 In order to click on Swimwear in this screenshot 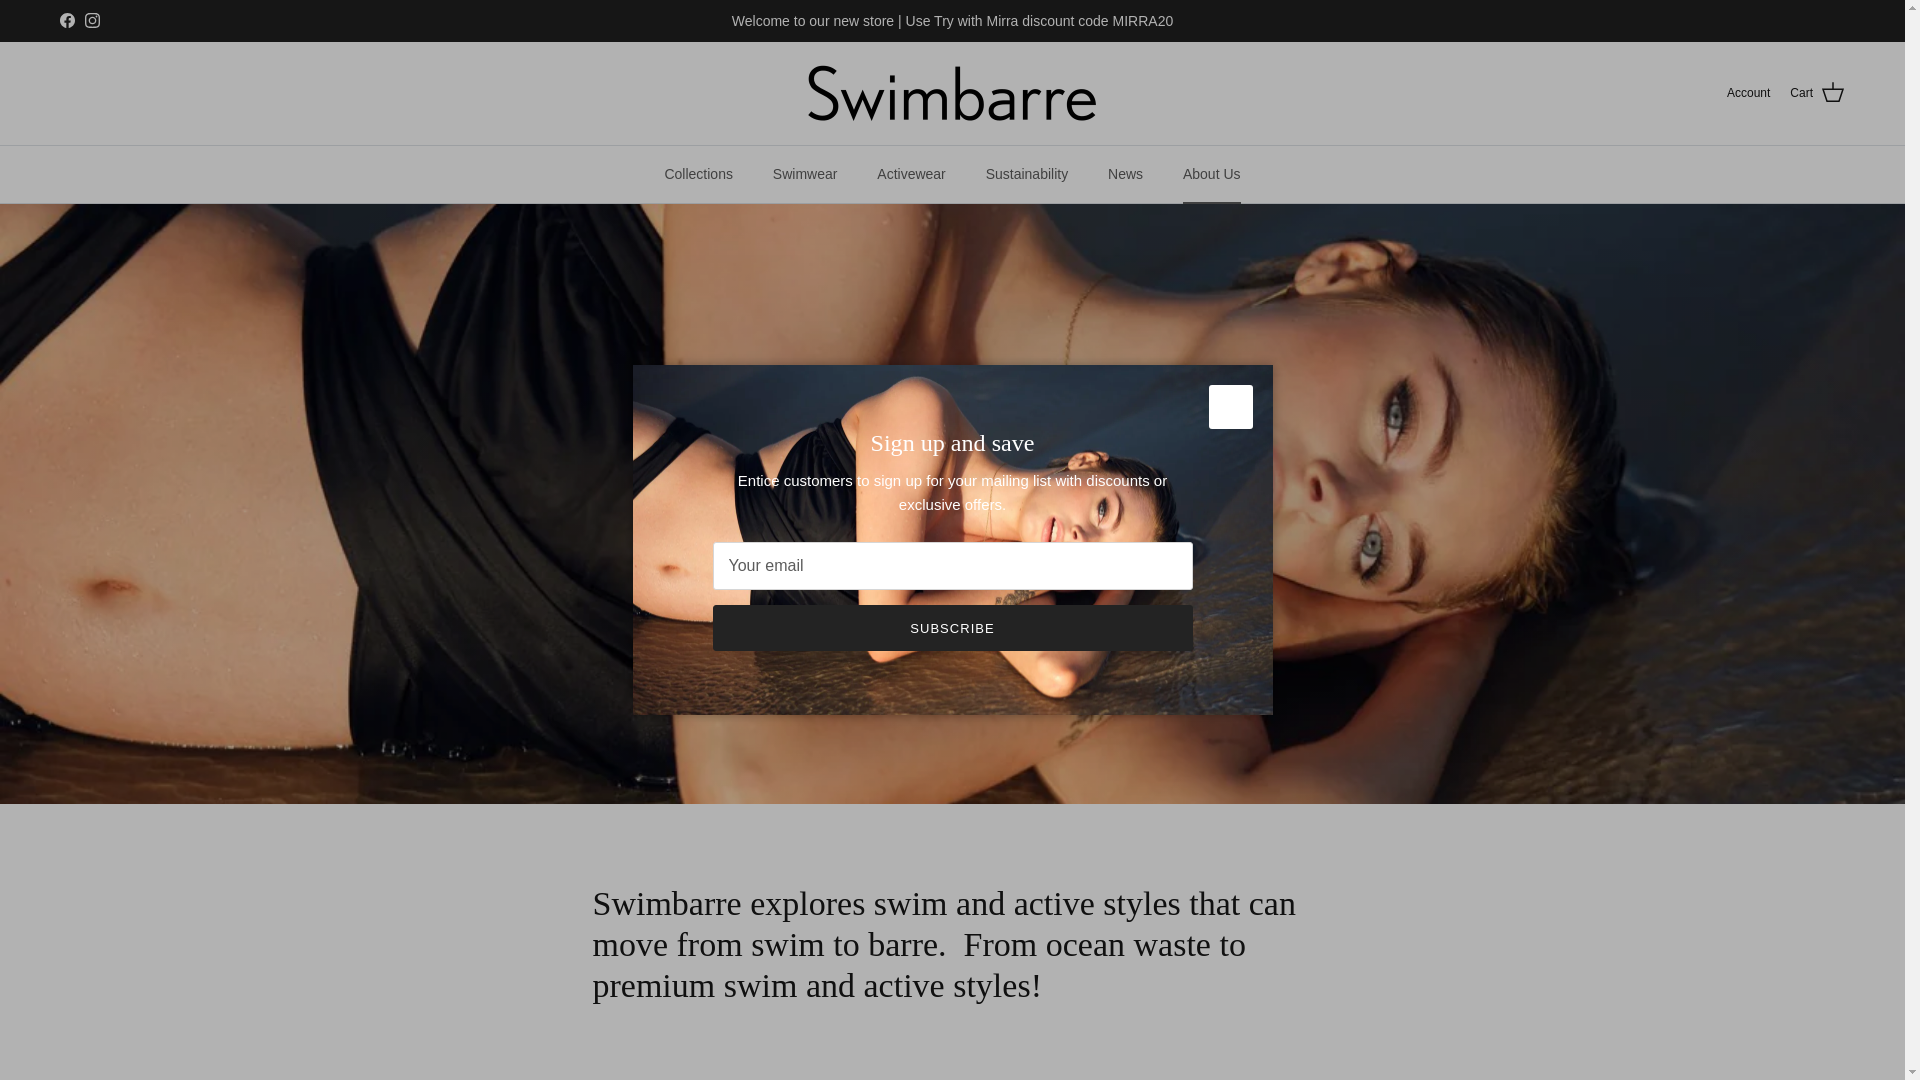, I will do `click(805, 174)`.